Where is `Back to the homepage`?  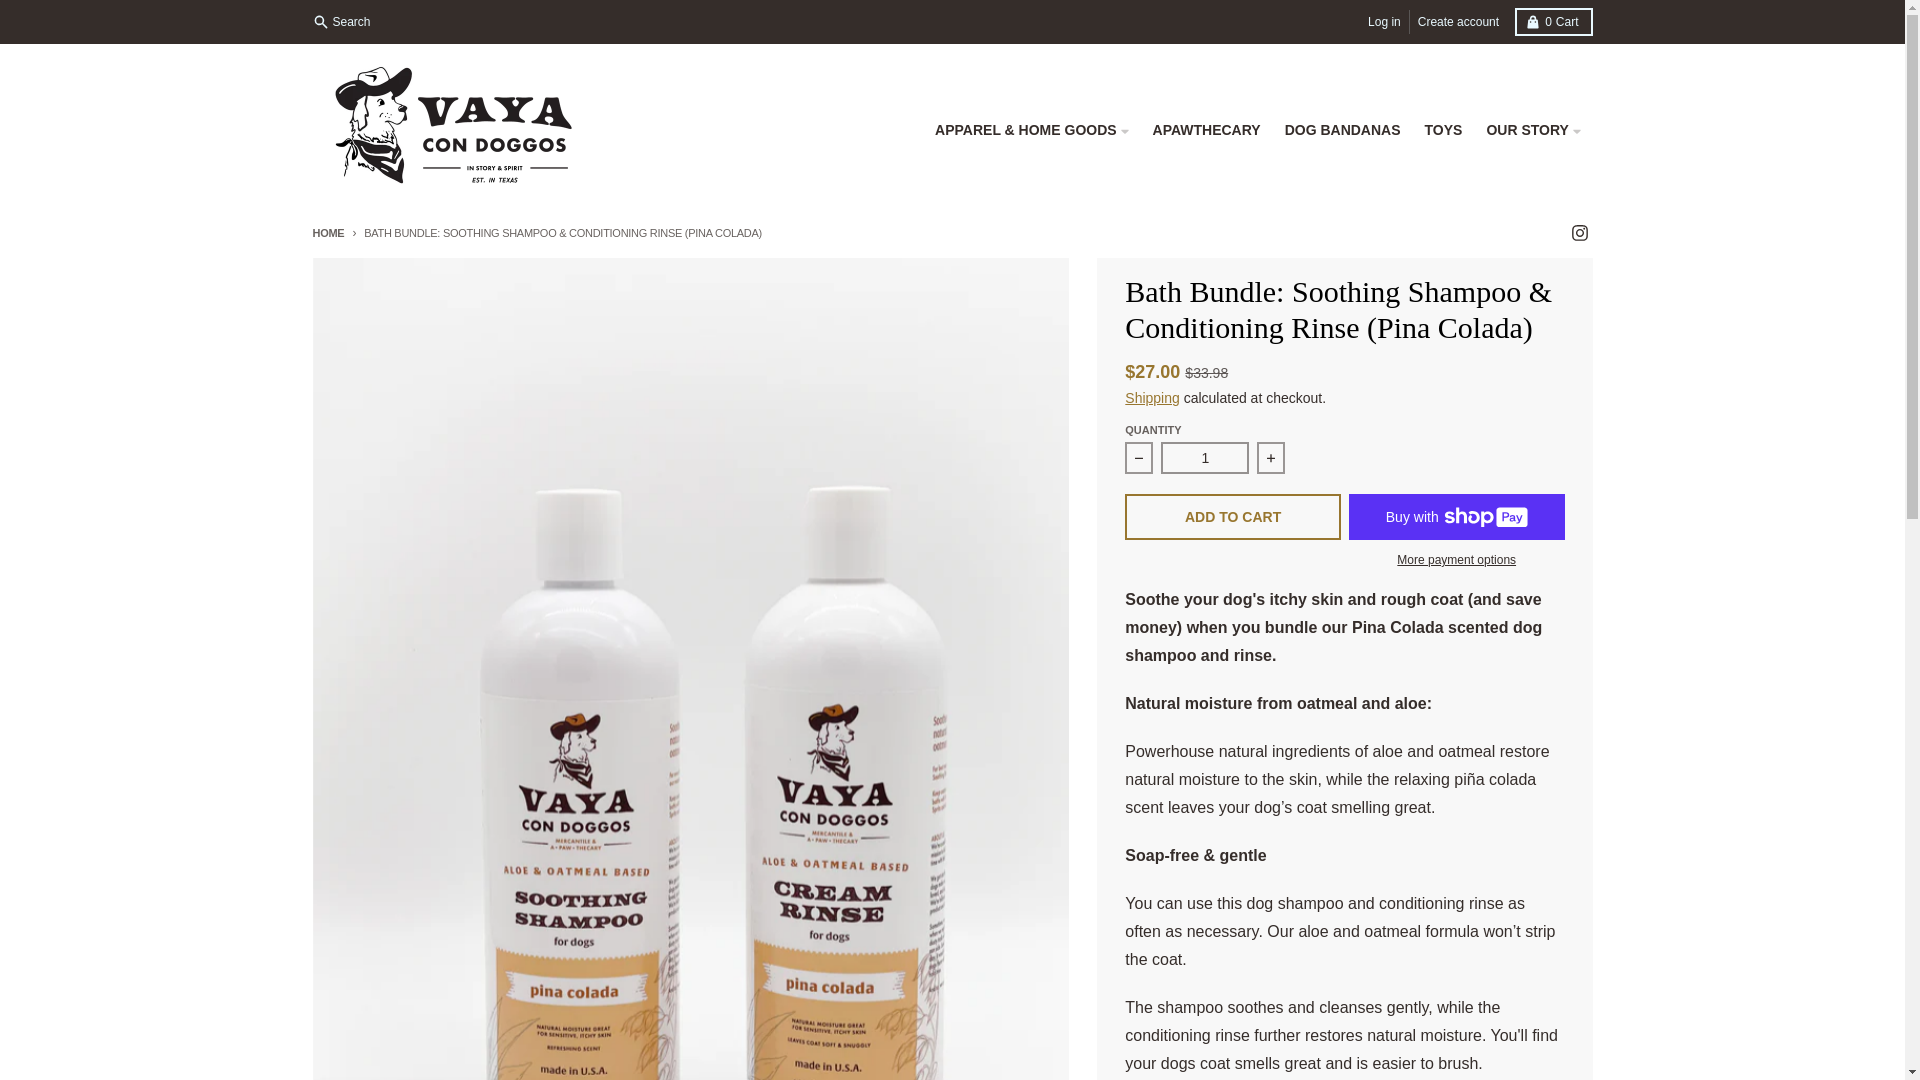 Back to the homepage is located at coordinates (1578, 233).